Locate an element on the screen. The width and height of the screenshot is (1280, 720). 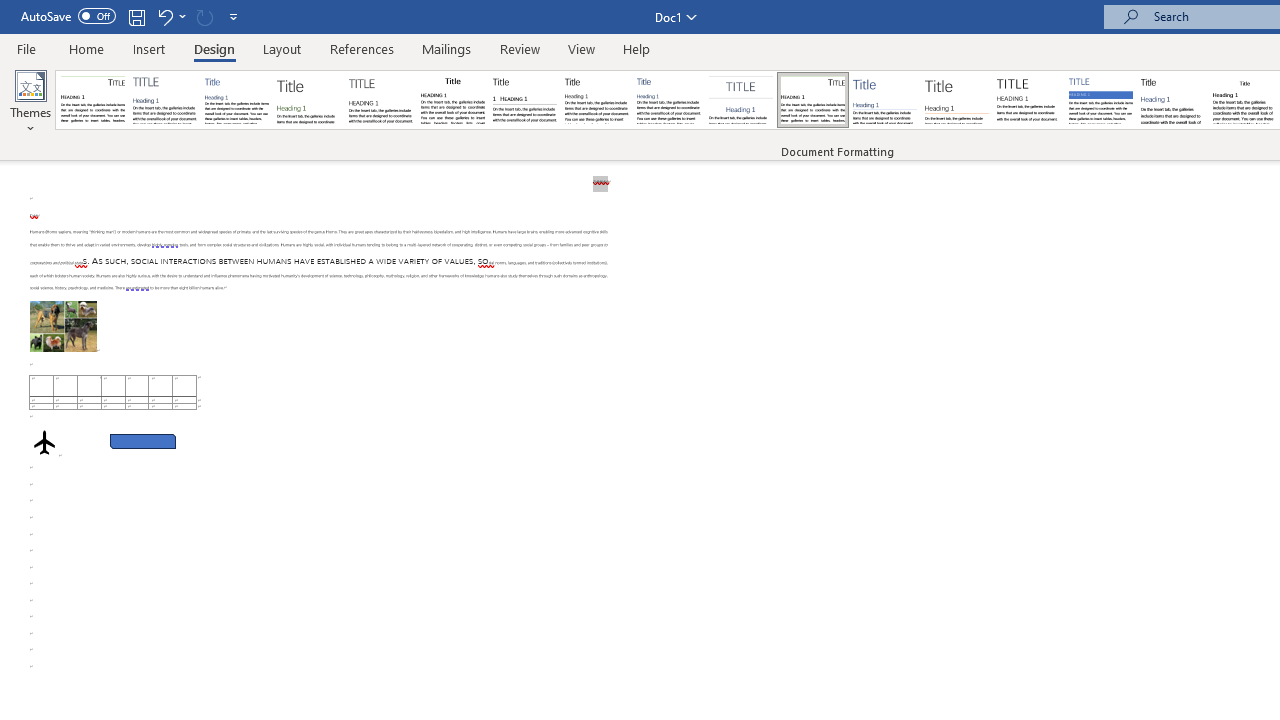
Minimalist is located at coordinates (1028, 100).